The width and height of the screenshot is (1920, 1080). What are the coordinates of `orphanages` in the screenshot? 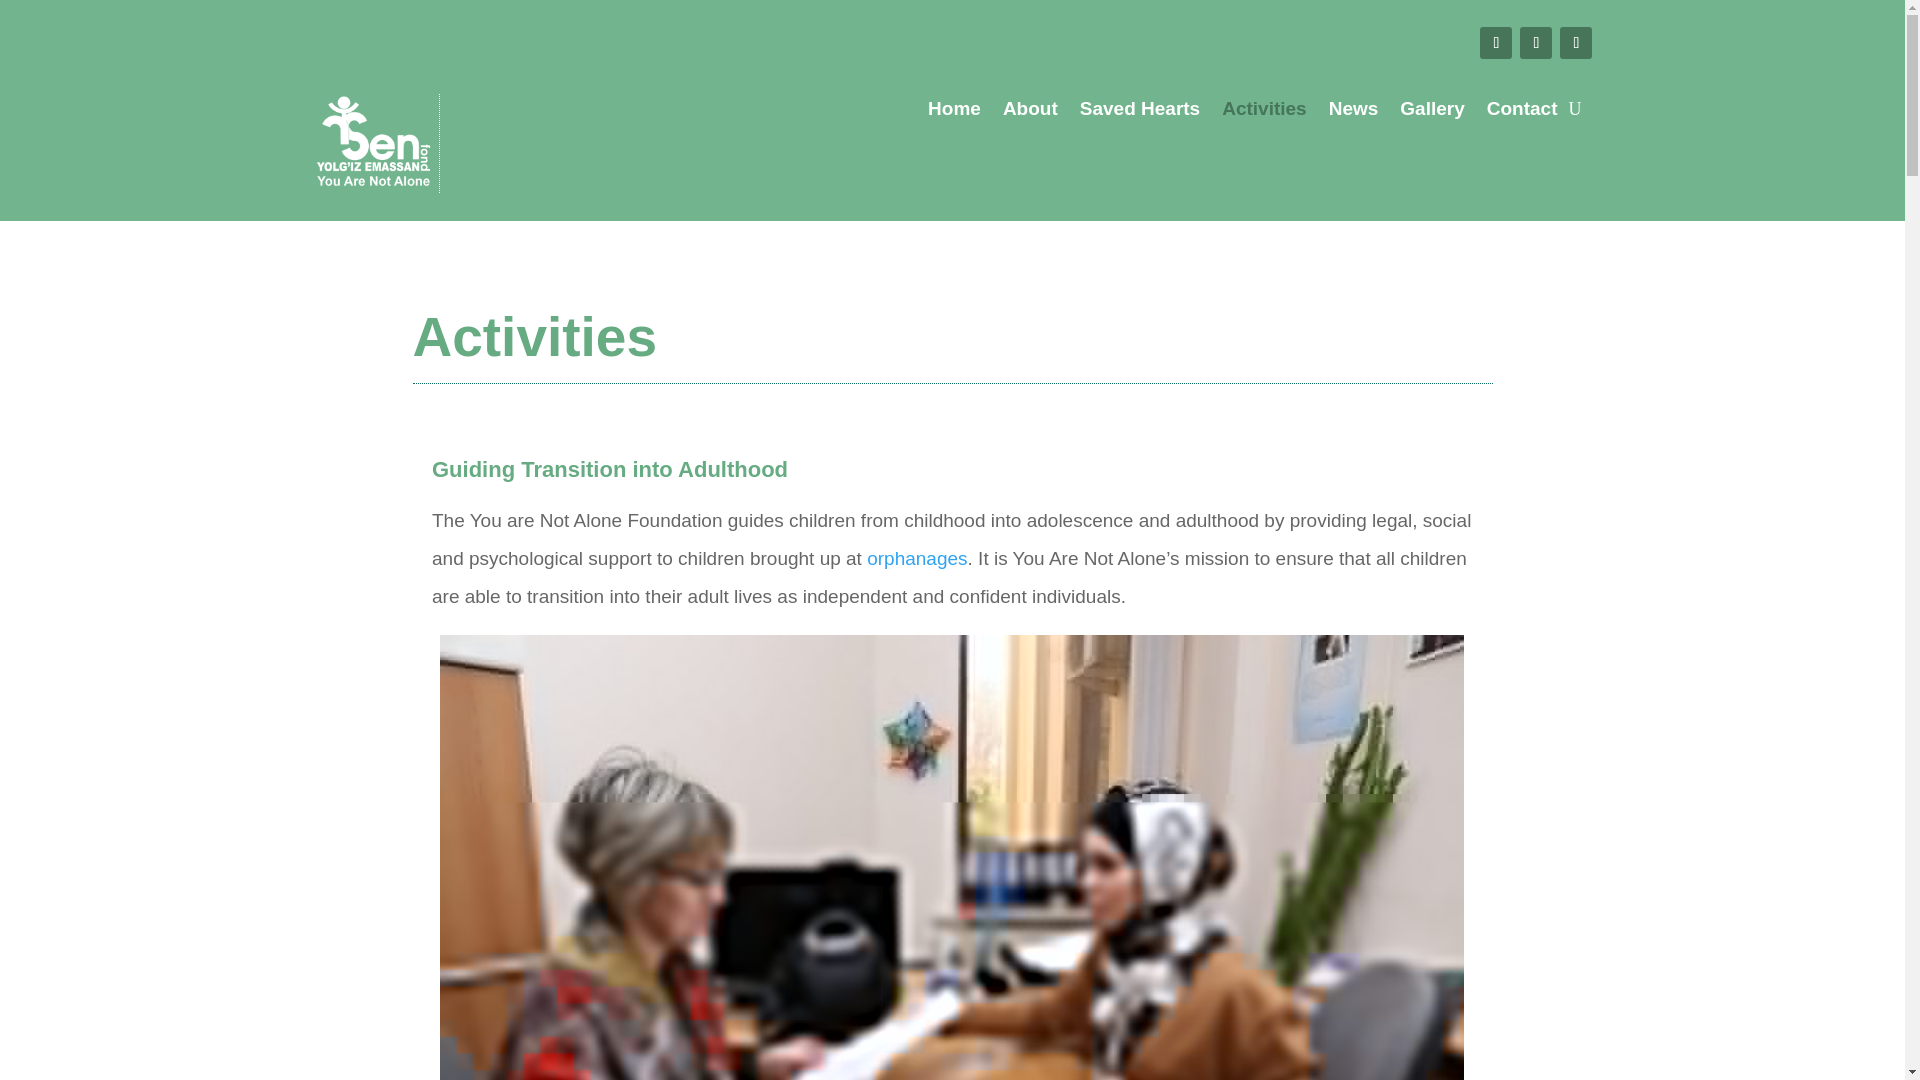 It's located at (917, 558).